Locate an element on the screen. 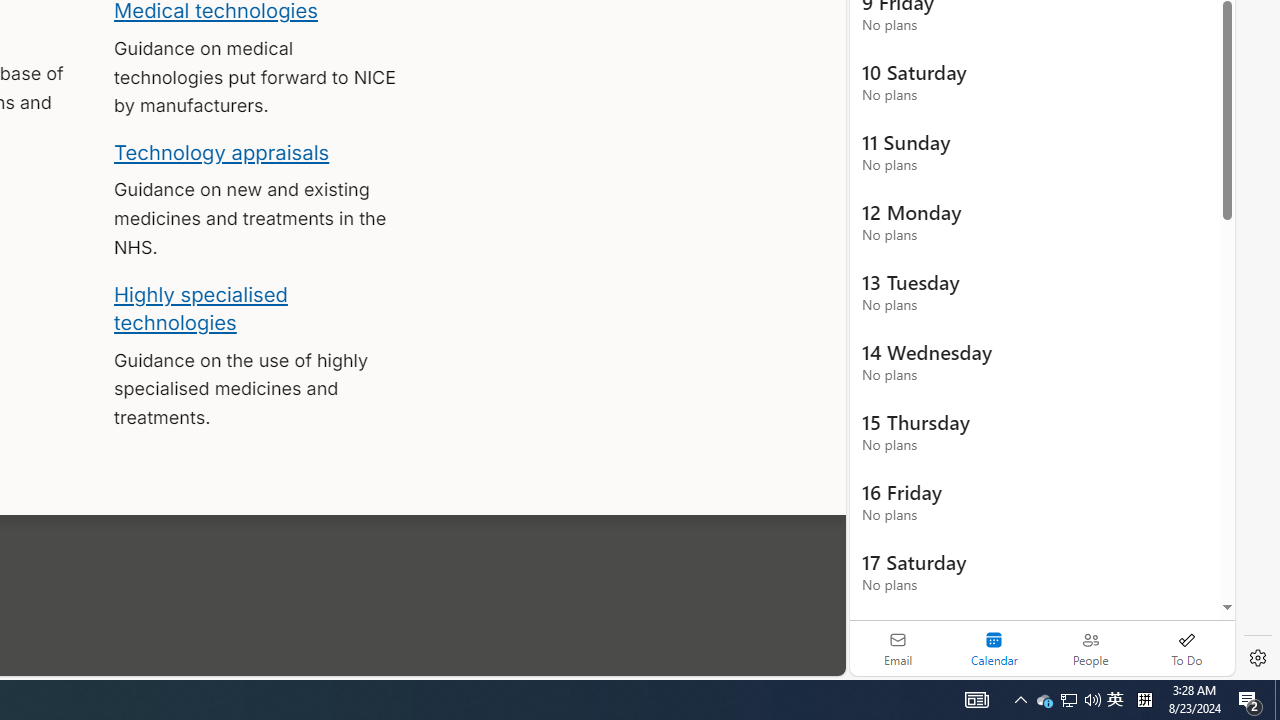  Highly specialised technologies is located at coordinates (200, 308).